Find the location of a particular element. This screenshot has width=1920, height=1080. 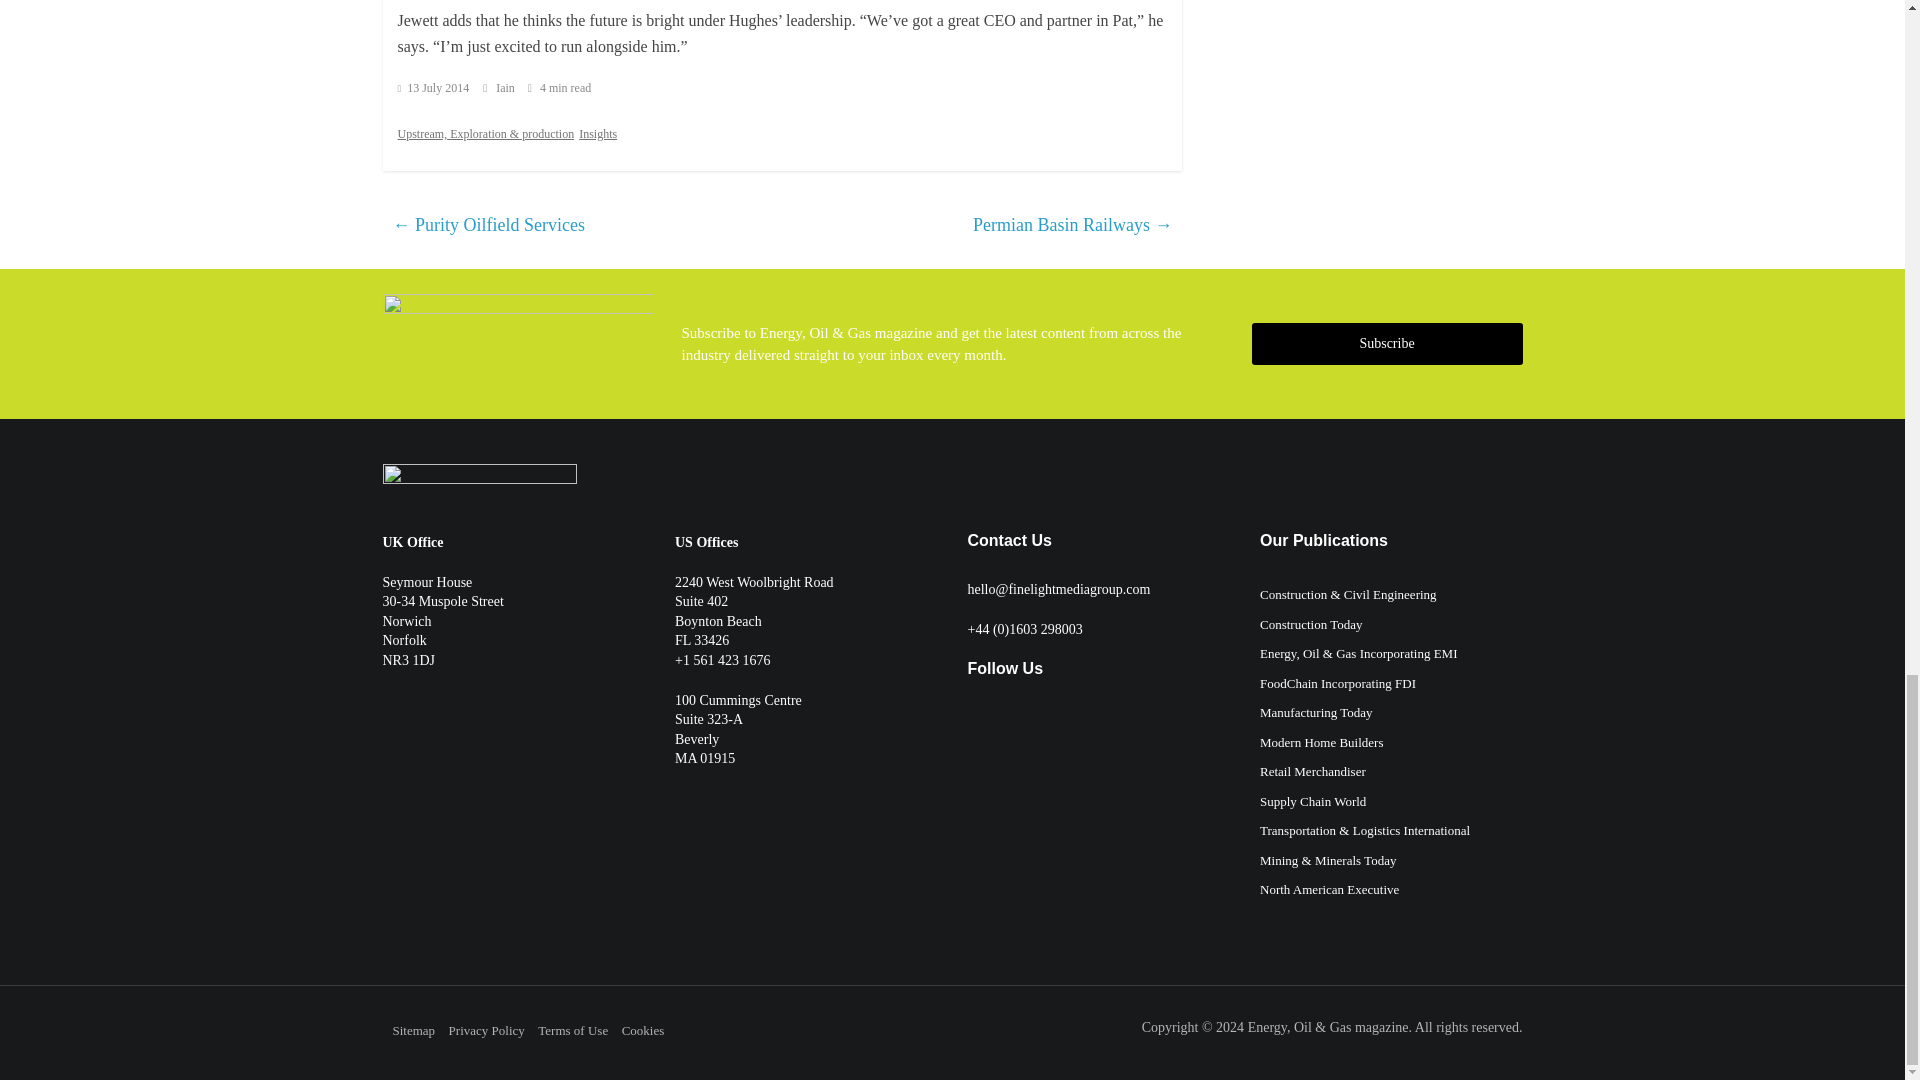

LinkedIn is located at coordinates (1036, 722).